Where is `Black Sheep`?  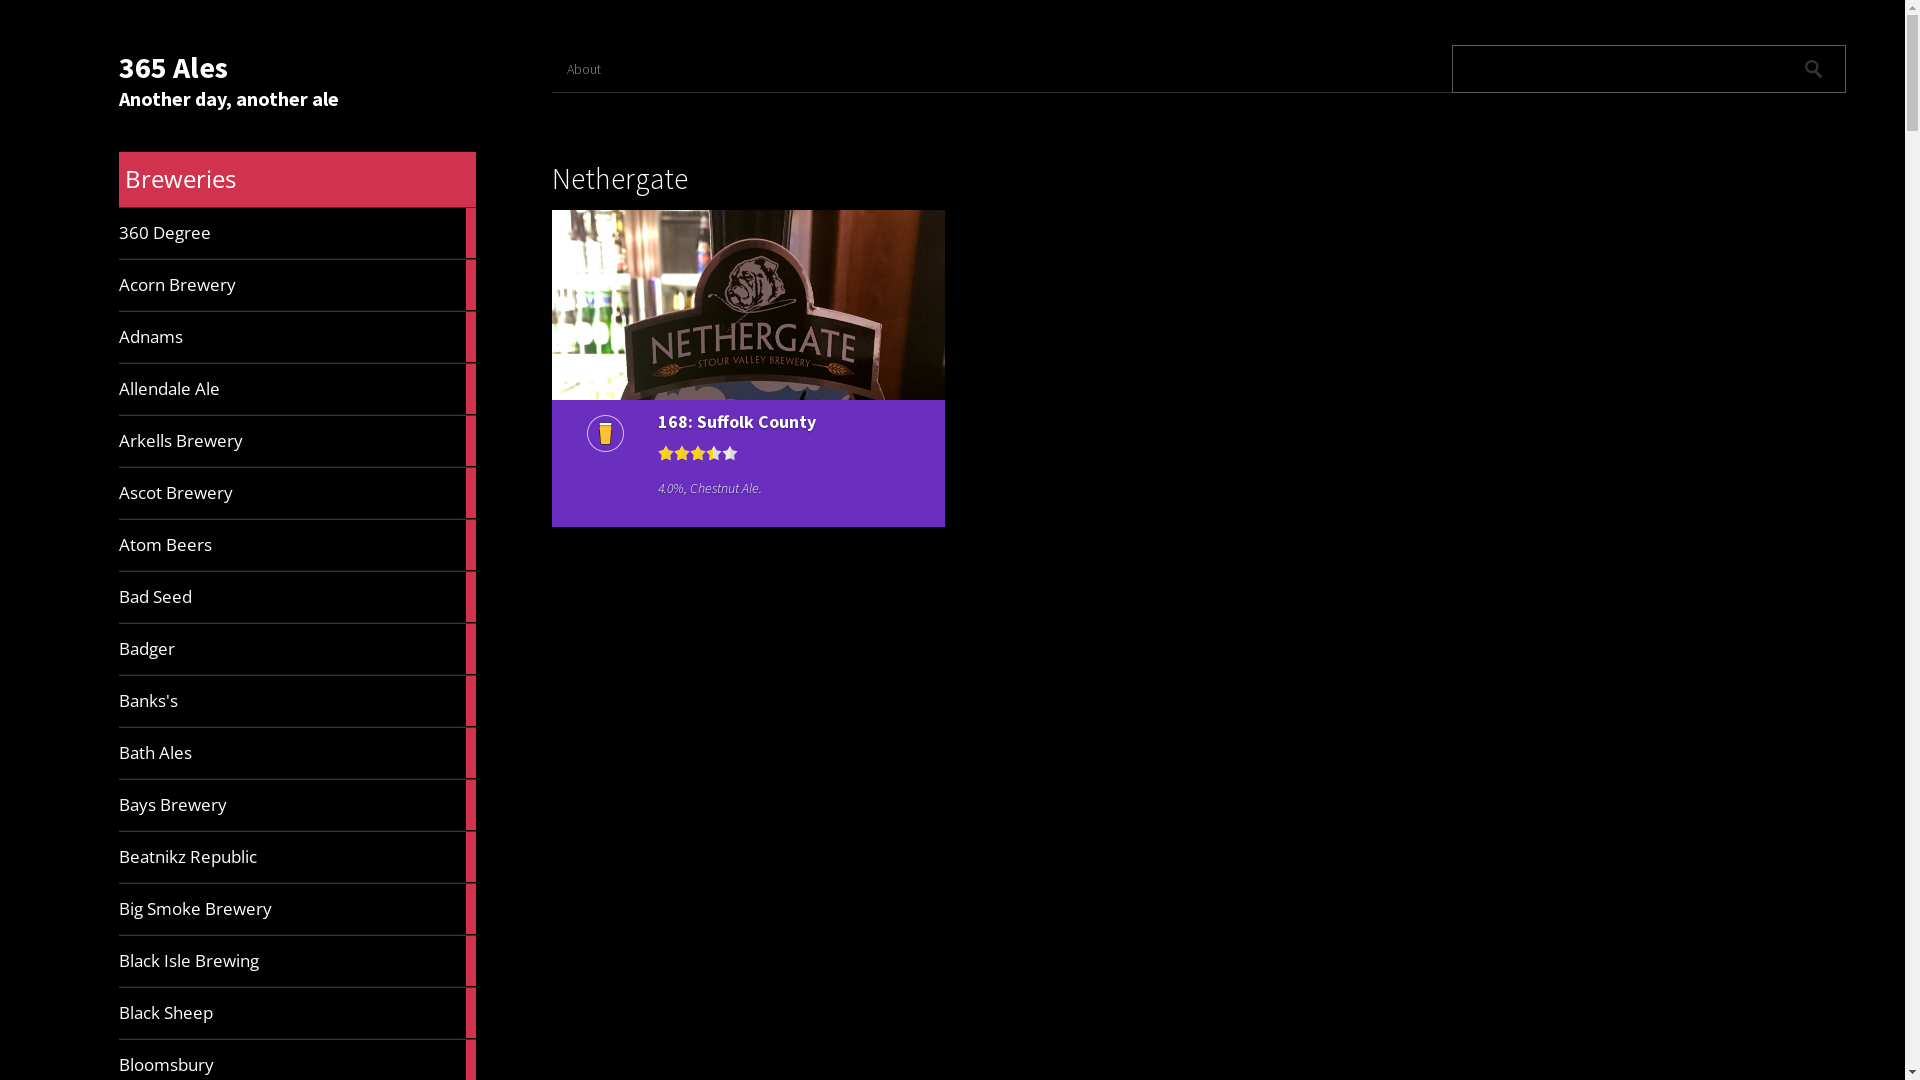 Black Sheep is located at coordinates (298, 1013).